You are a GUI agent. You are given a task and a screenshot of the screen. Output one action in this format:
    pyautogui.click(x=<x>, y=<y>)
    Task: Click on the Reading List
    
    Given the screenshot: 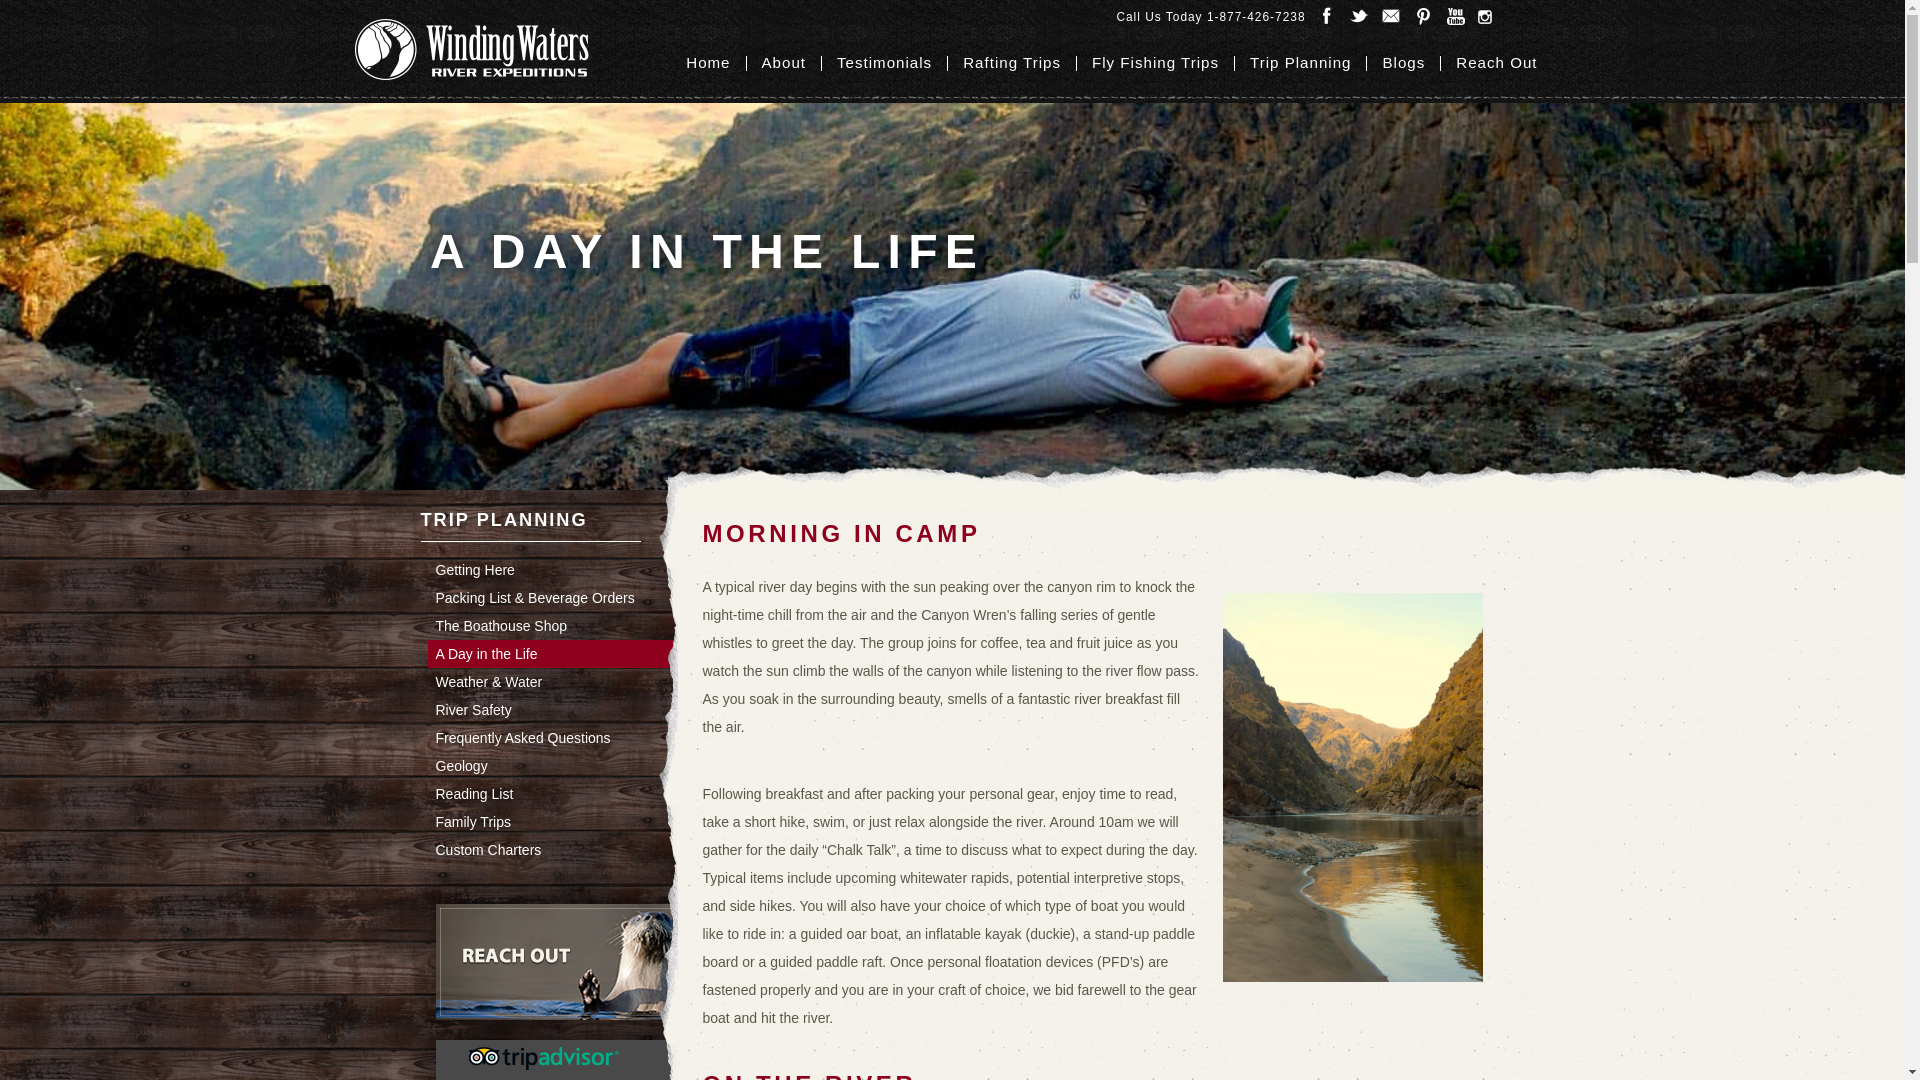 What is the action you would take?
    pyautogui.click(x=566, y=794)
    